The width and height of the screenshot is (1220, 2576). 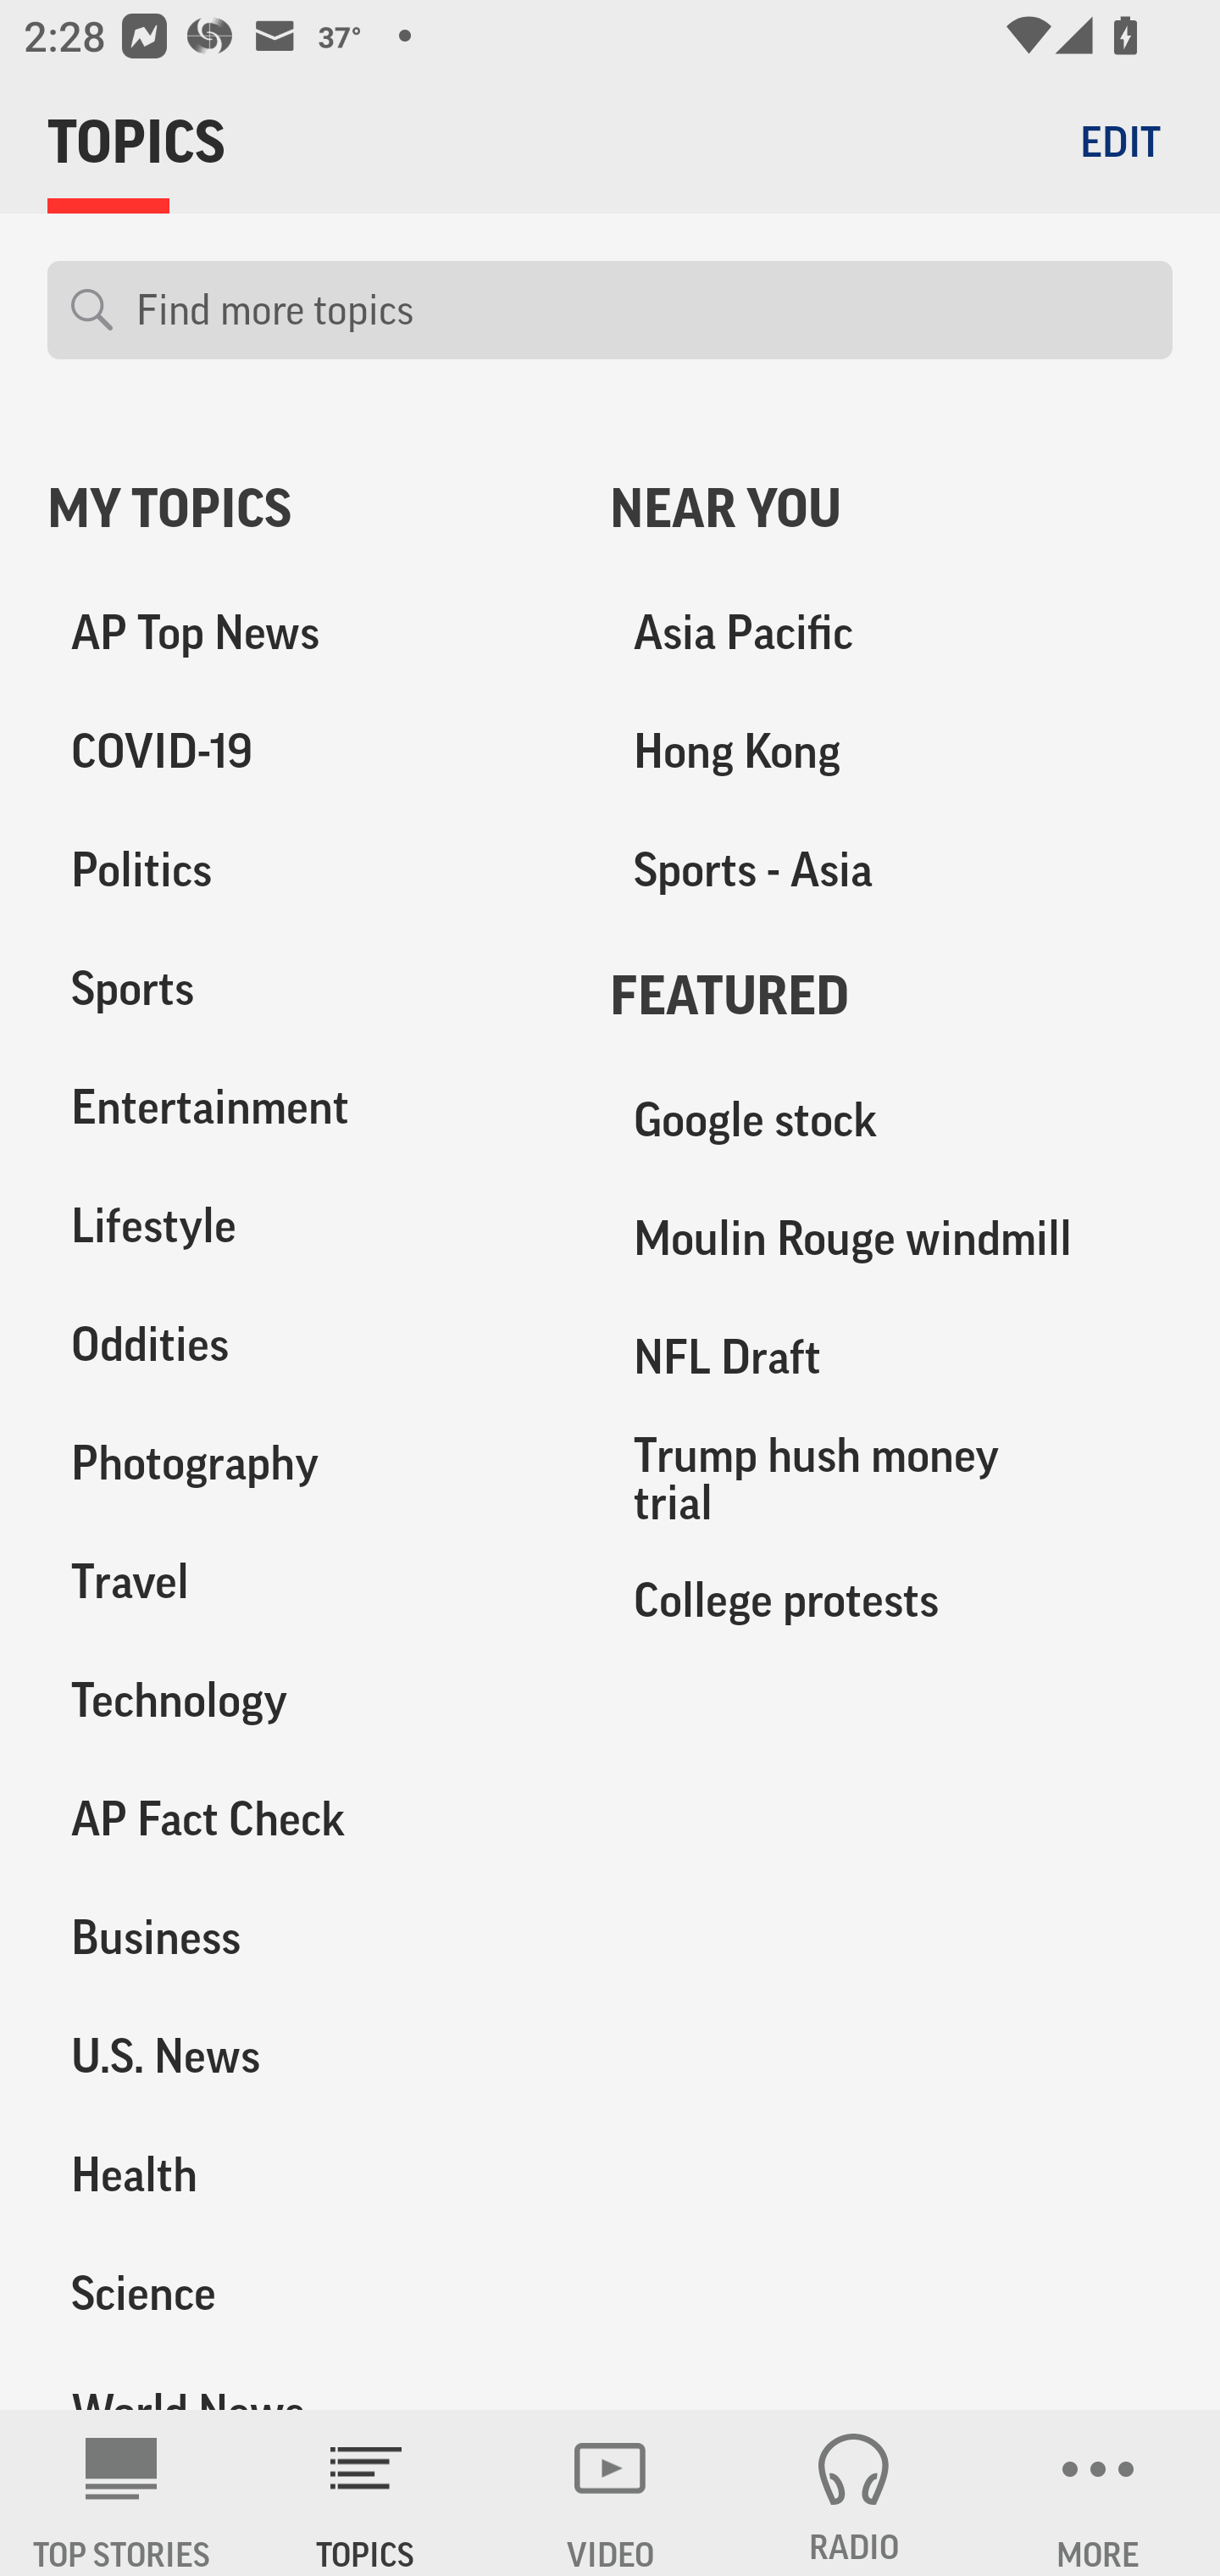 I want to click on Trump hush money trial, so click(x=891, y=1478).